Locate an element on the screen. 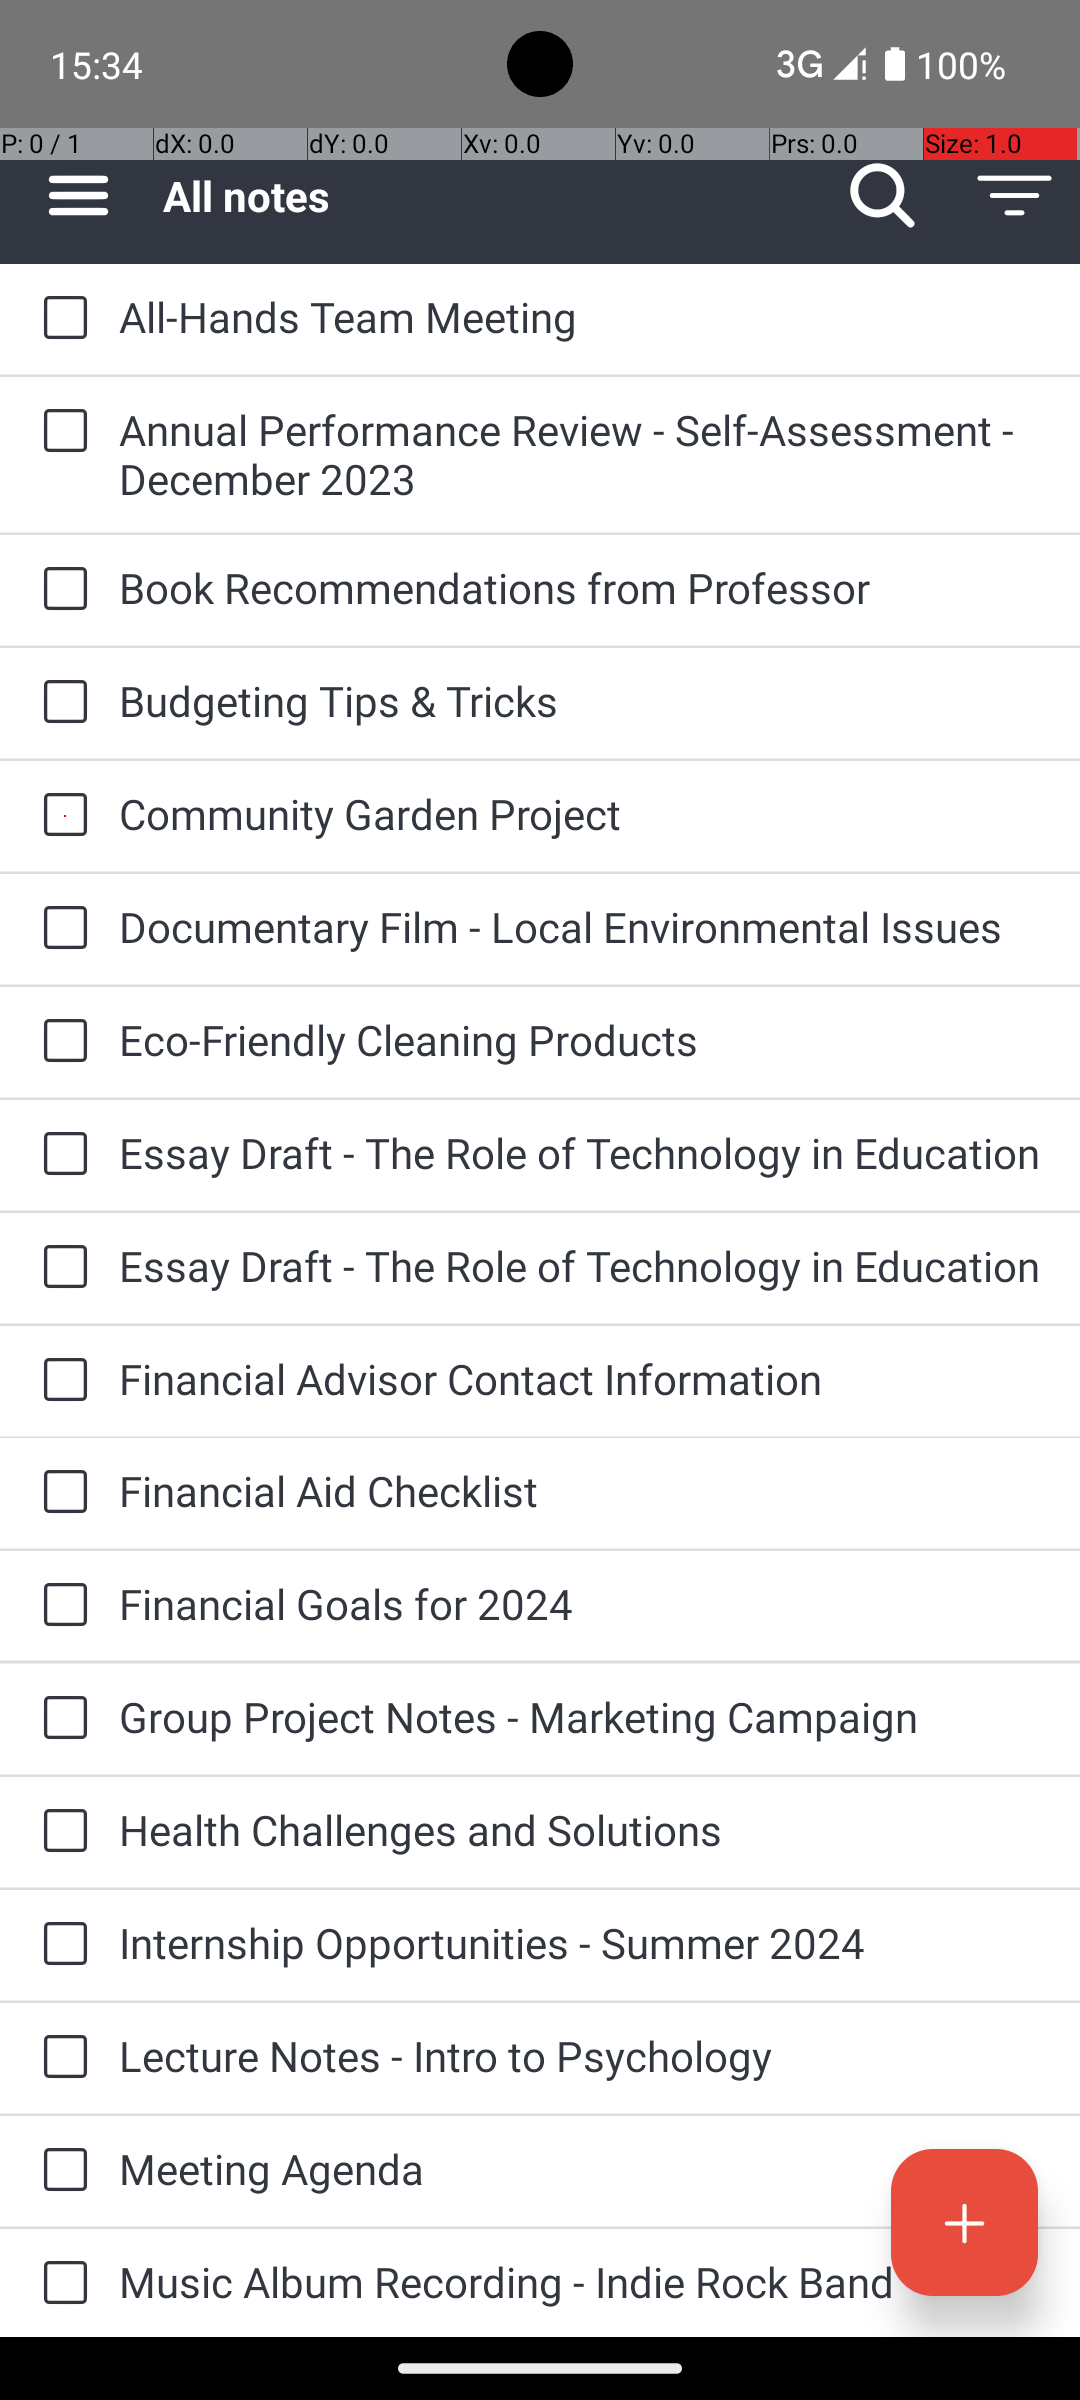 This screenshot has height=2400, width=1080. to-do: Annual Performance Review - Self-Assessment - December 2023 is located at coordinates (60, 432).